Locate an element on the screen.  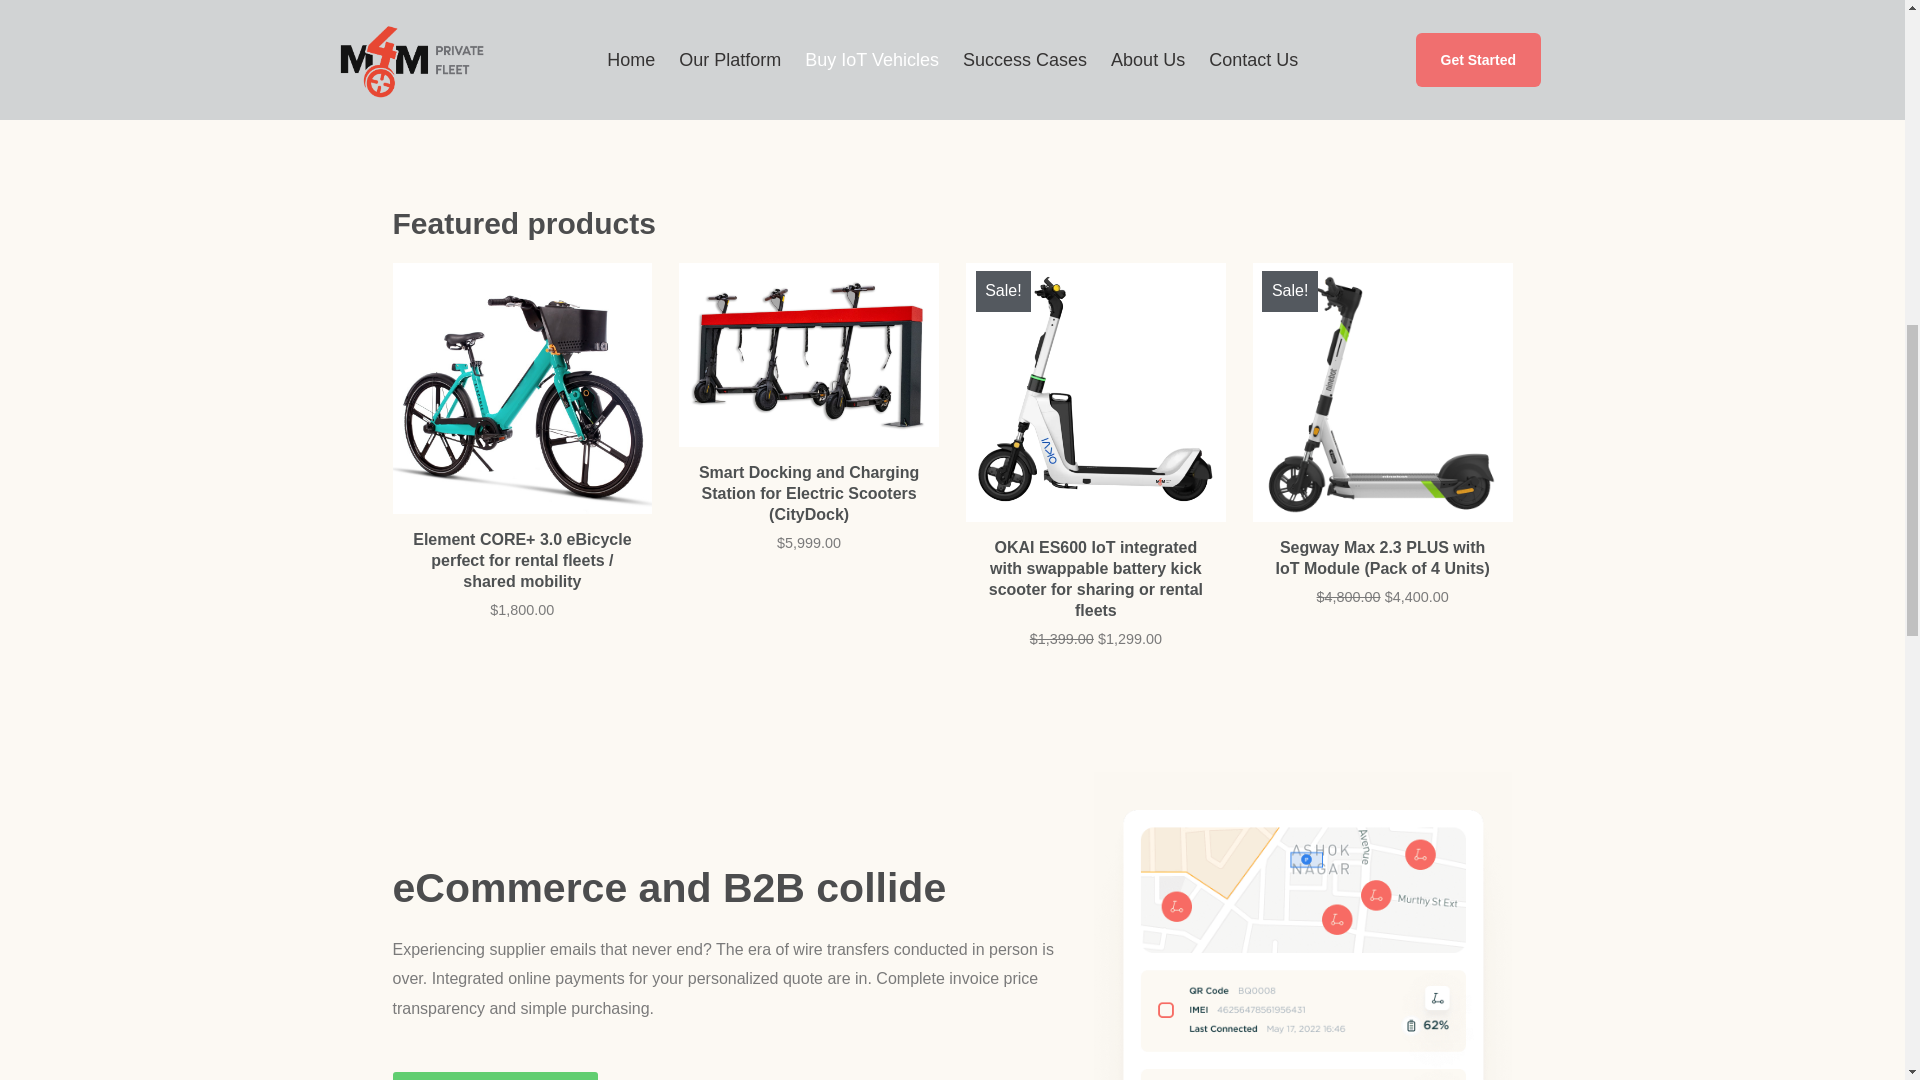
Request your quote is located at coordinates (494, 1076).